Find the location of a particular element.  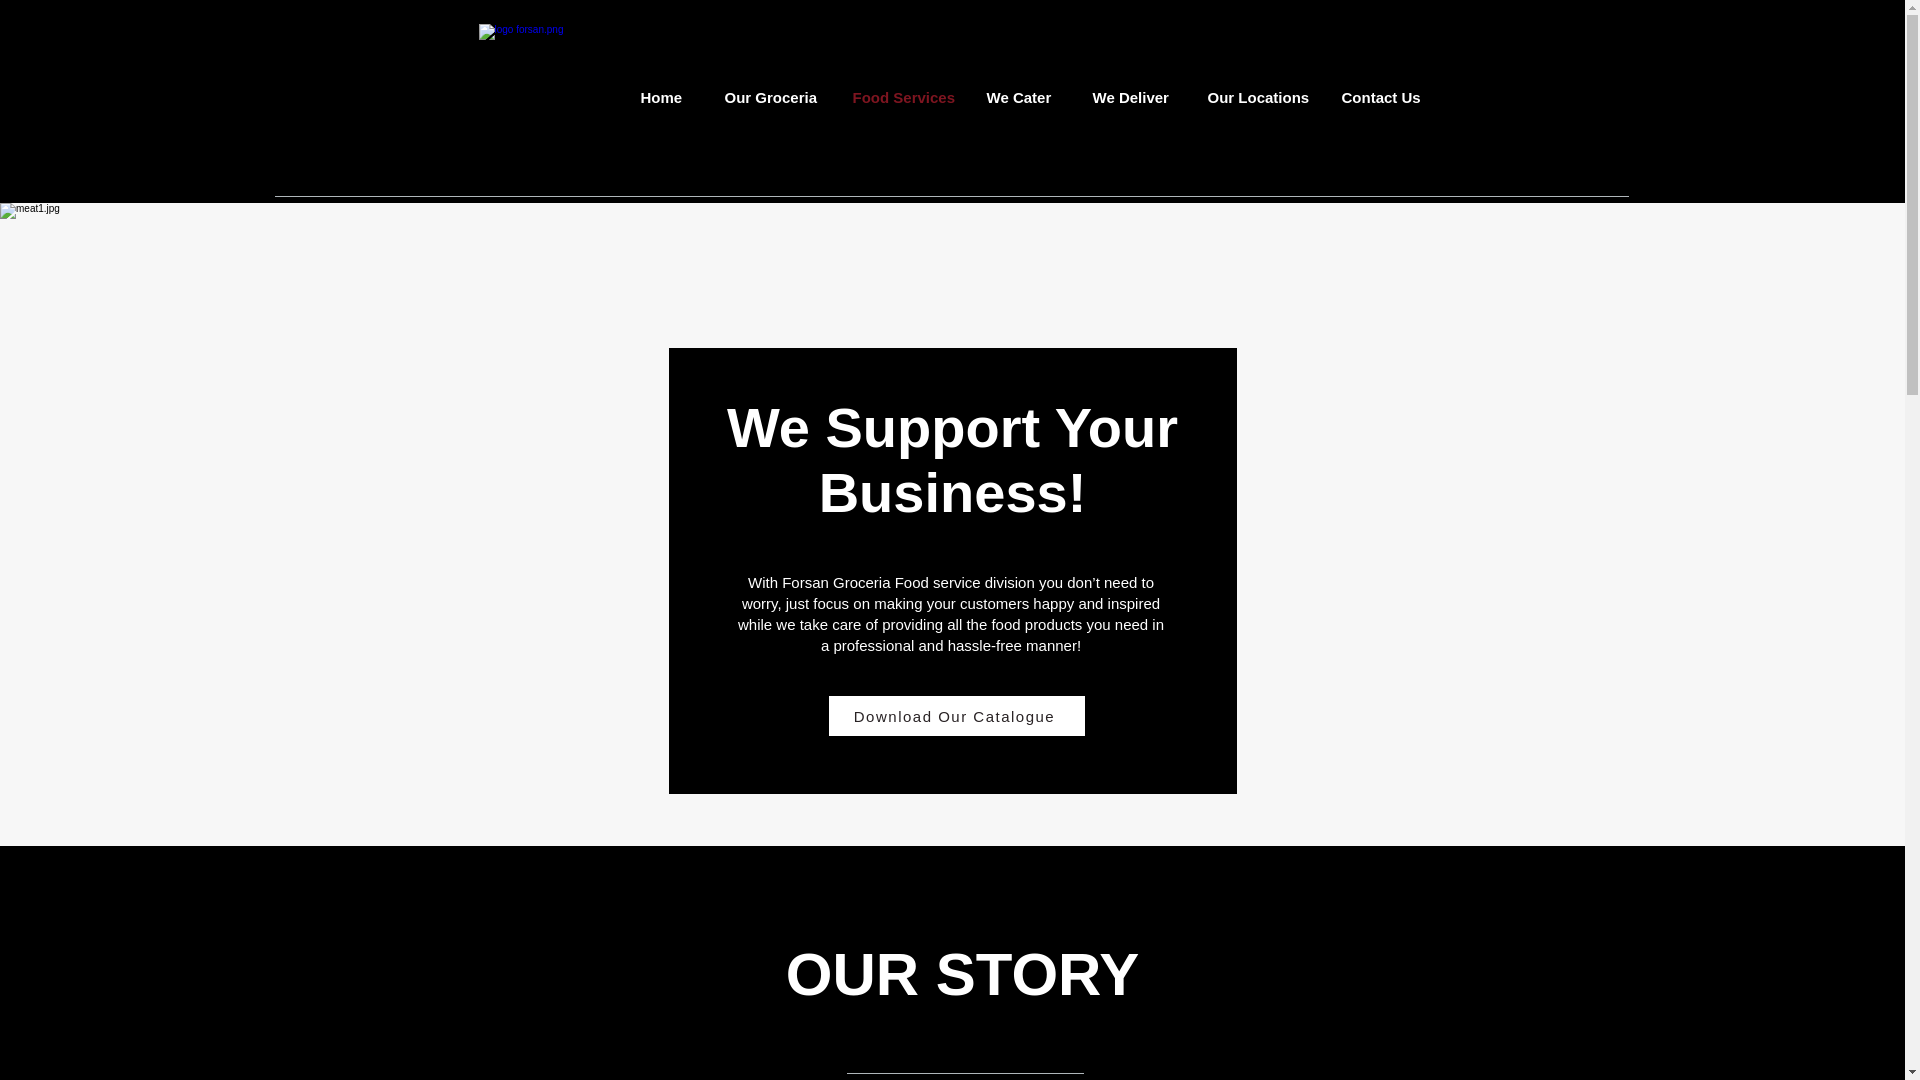

Contact Us is located at coordinates (1384, 98).